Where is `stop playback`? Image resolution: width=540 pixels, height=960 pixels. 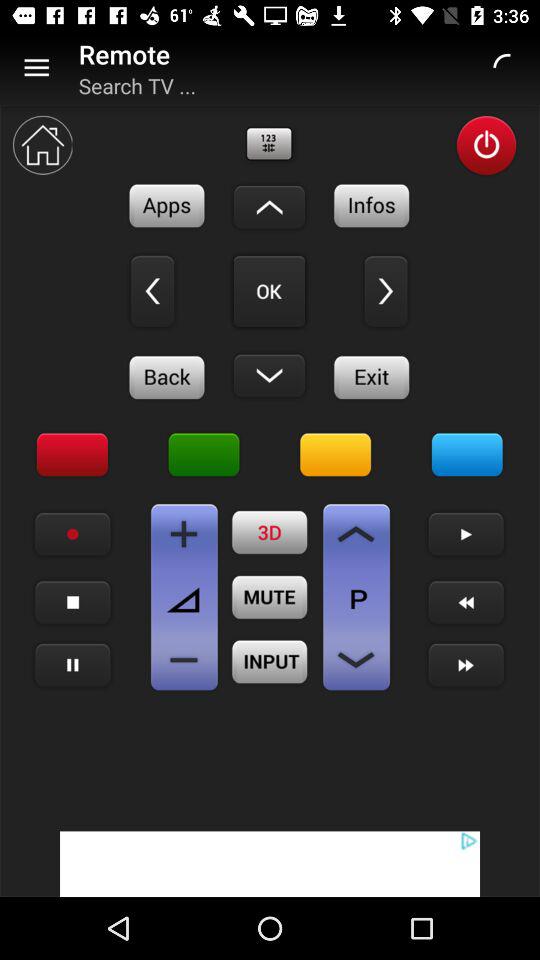
stop playback is located at coordinates (72, 602).